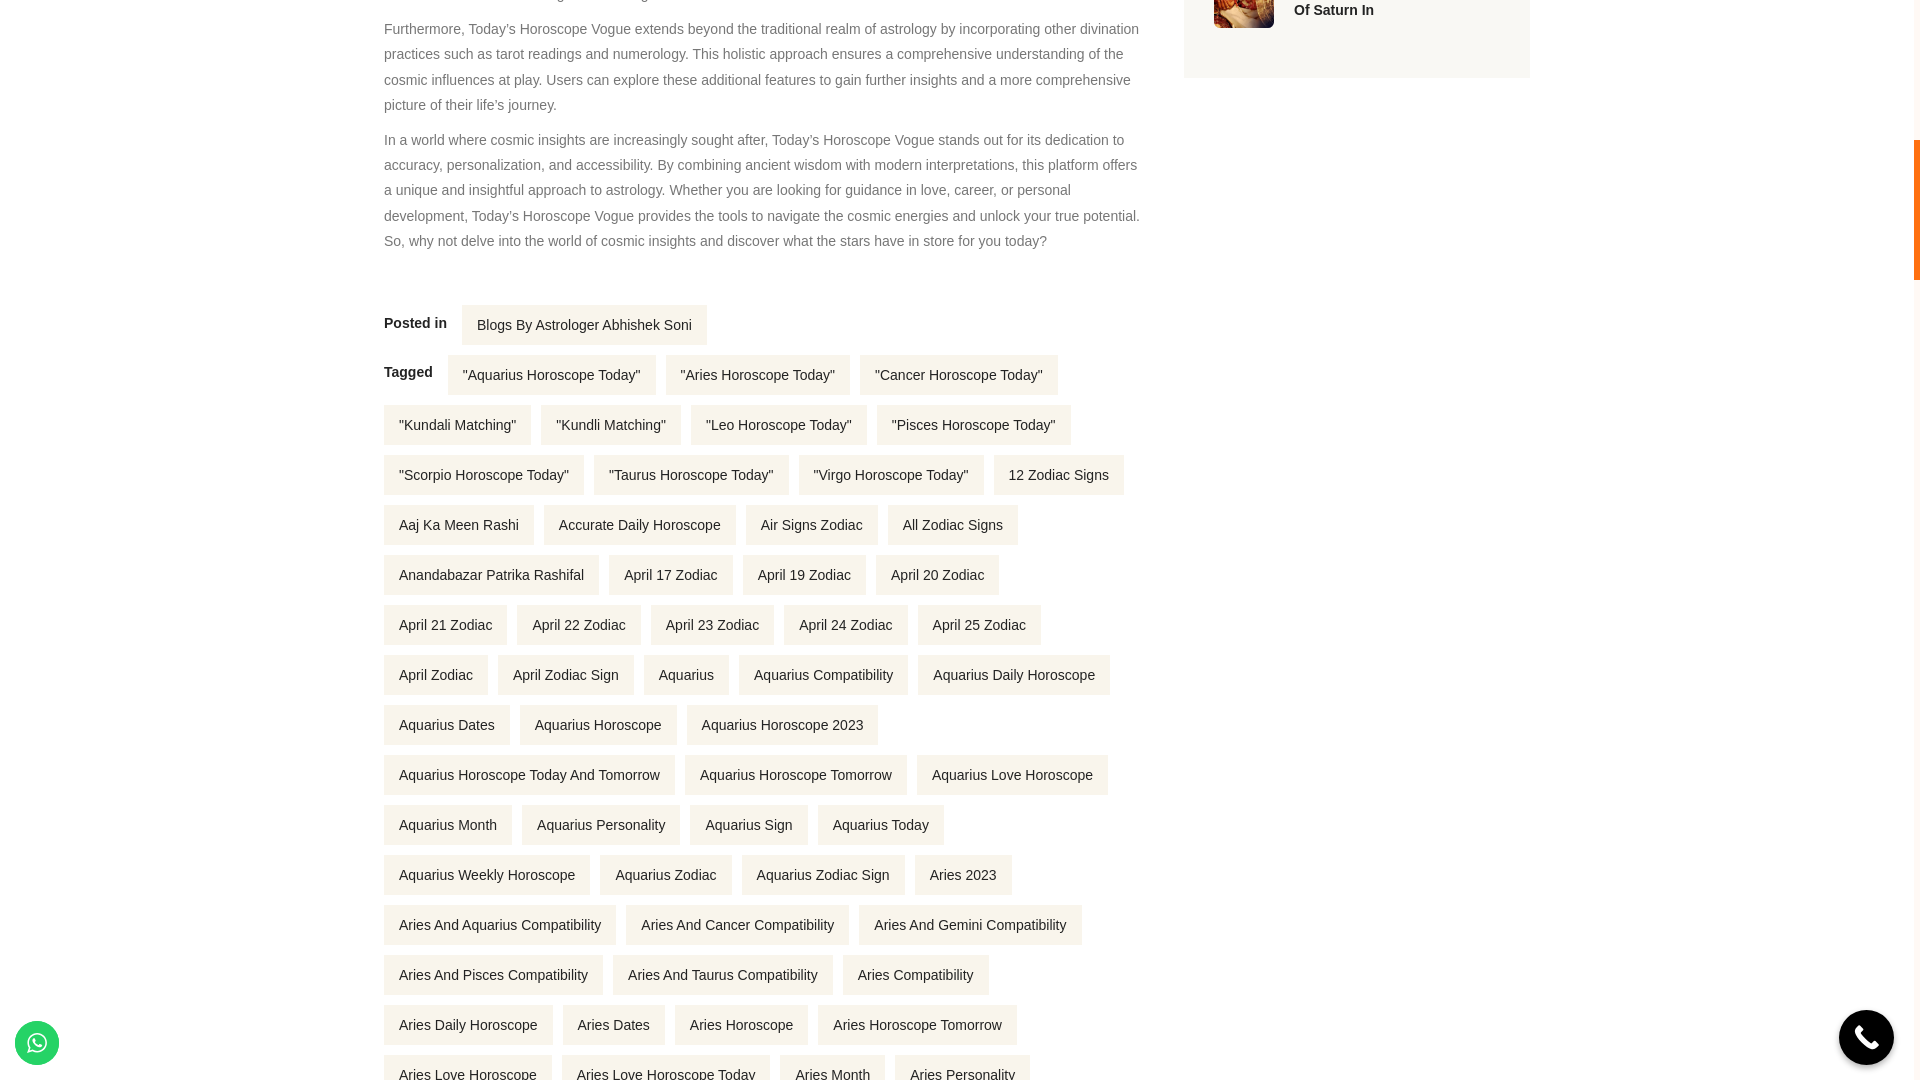 This screenshot has height=1080, width=1920. I want to click on April 20 Zodiac, so click(936, 575).